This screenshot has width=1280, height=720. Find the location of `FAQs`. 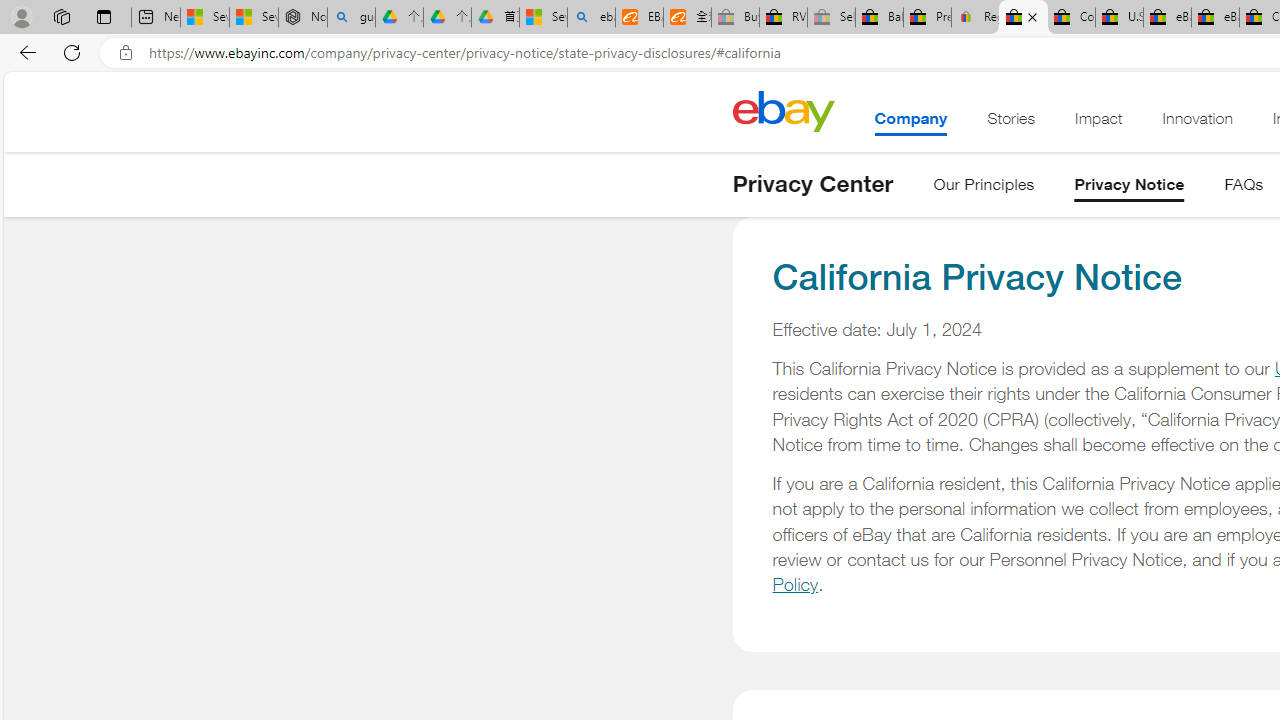

FAQs is located at coordinates (1244, 188).